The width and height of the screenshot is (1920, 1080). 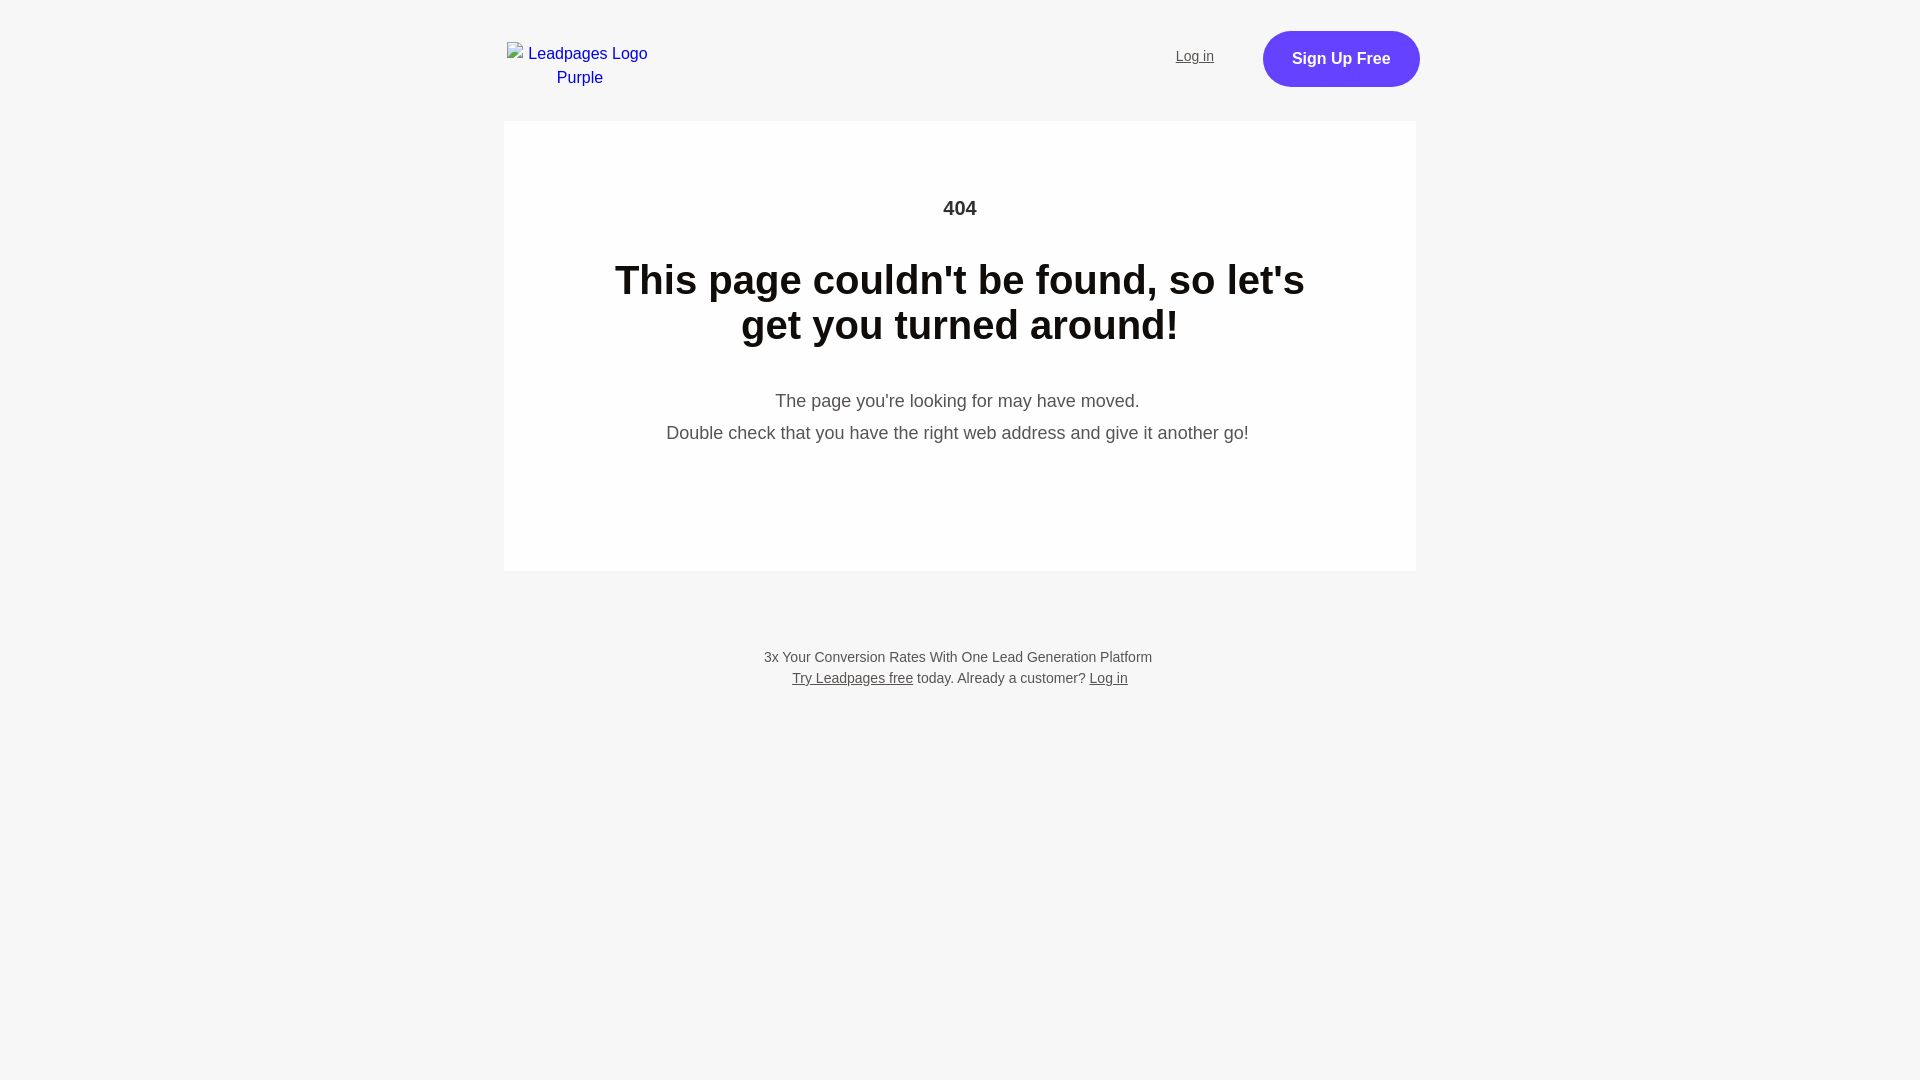 I want to click on Start Spiritual Gifts Test, so click(x=827, y=44).